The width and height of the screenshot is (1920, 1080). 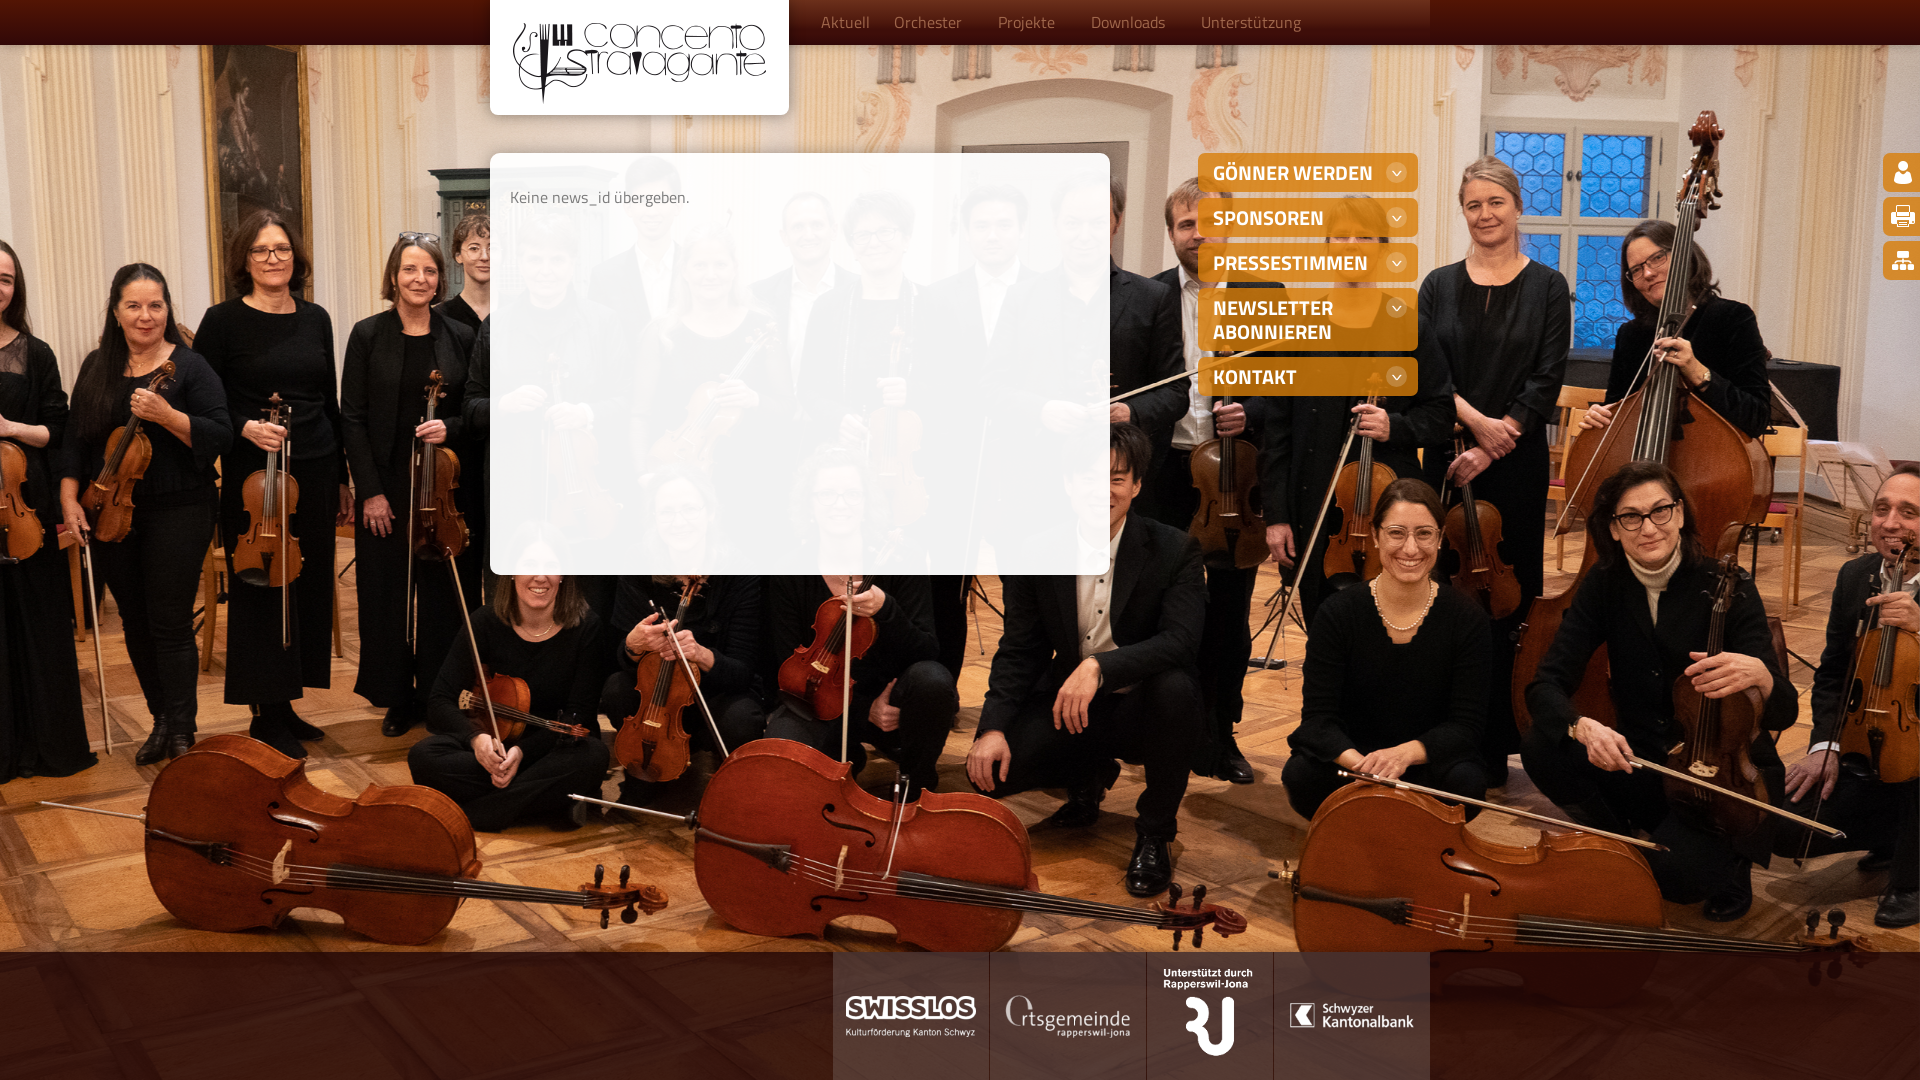 I want to click on Ortsgemeinde Rapperswil, so click(x=1068, y=1016).